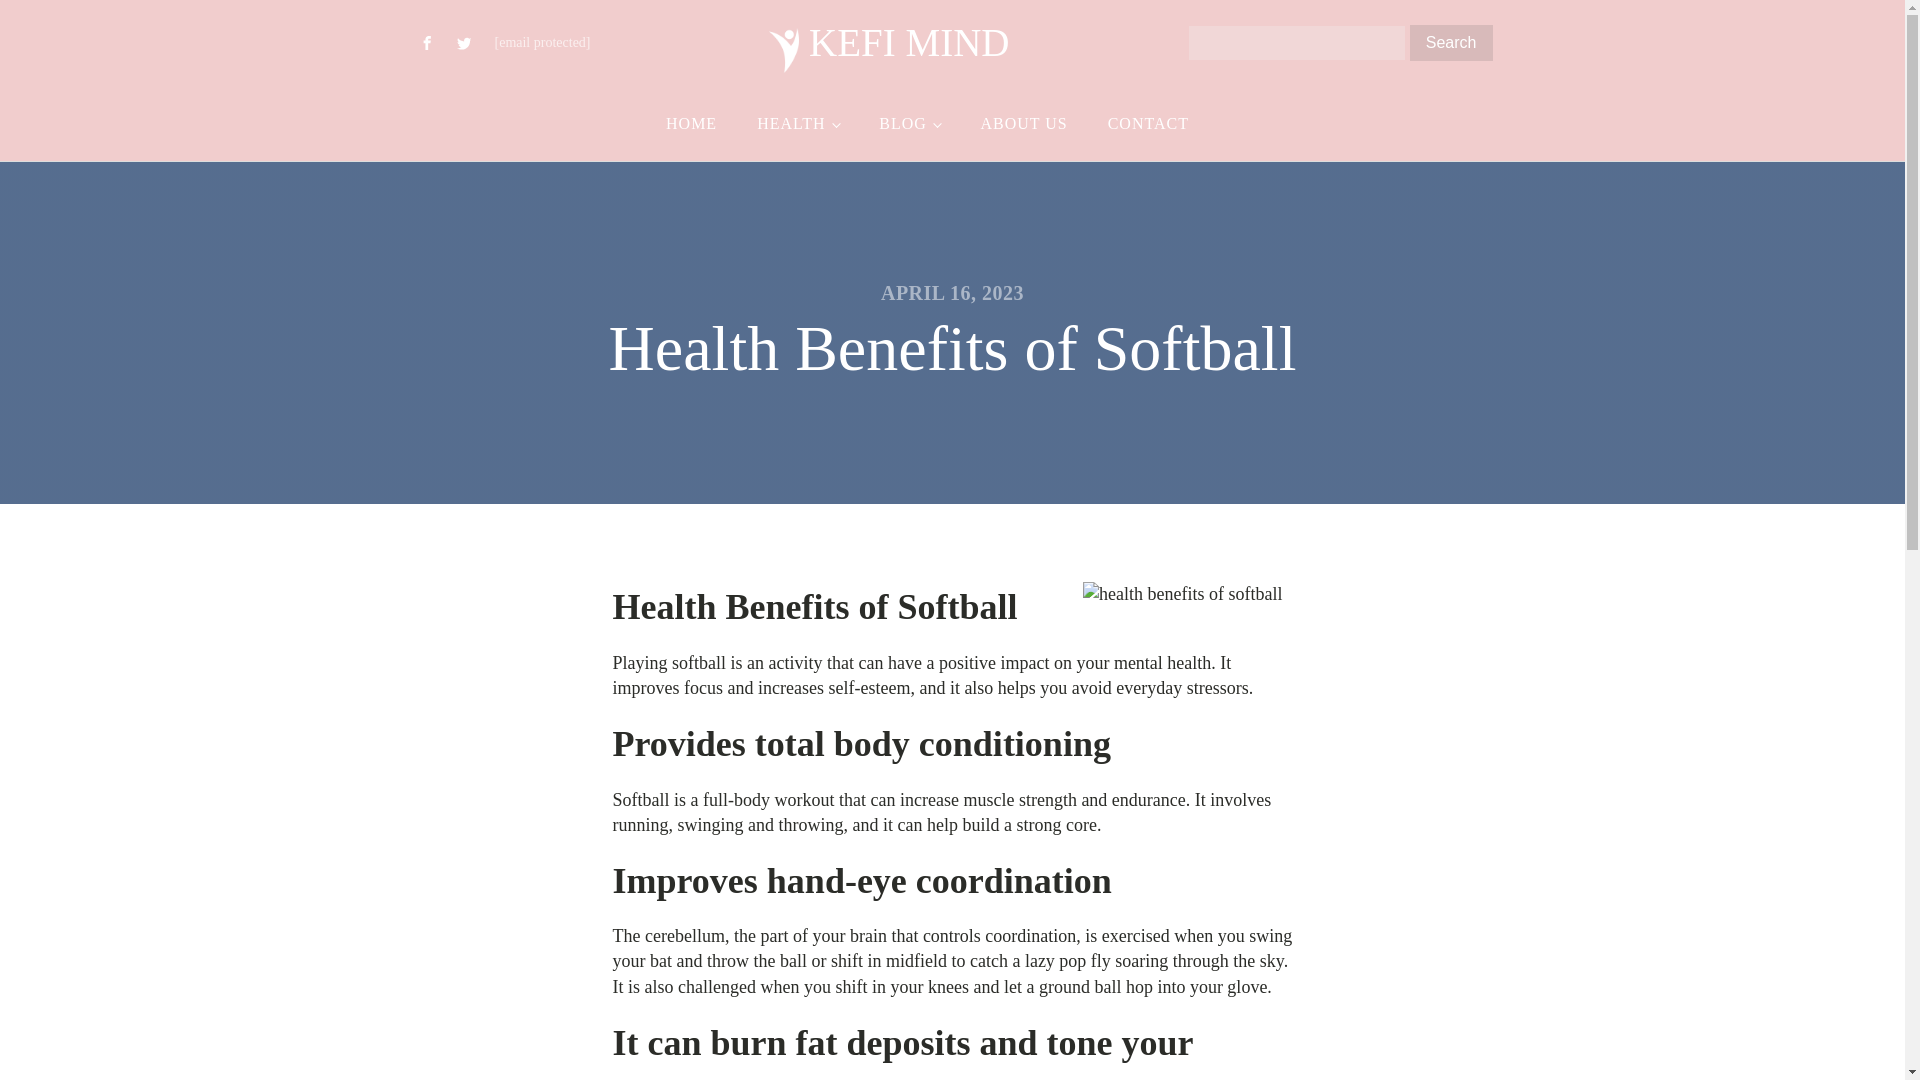  What do you see at coordinates (1023, 124) in the screenshot?
I see `ABOUT US` at bounding box center [1023, 124].